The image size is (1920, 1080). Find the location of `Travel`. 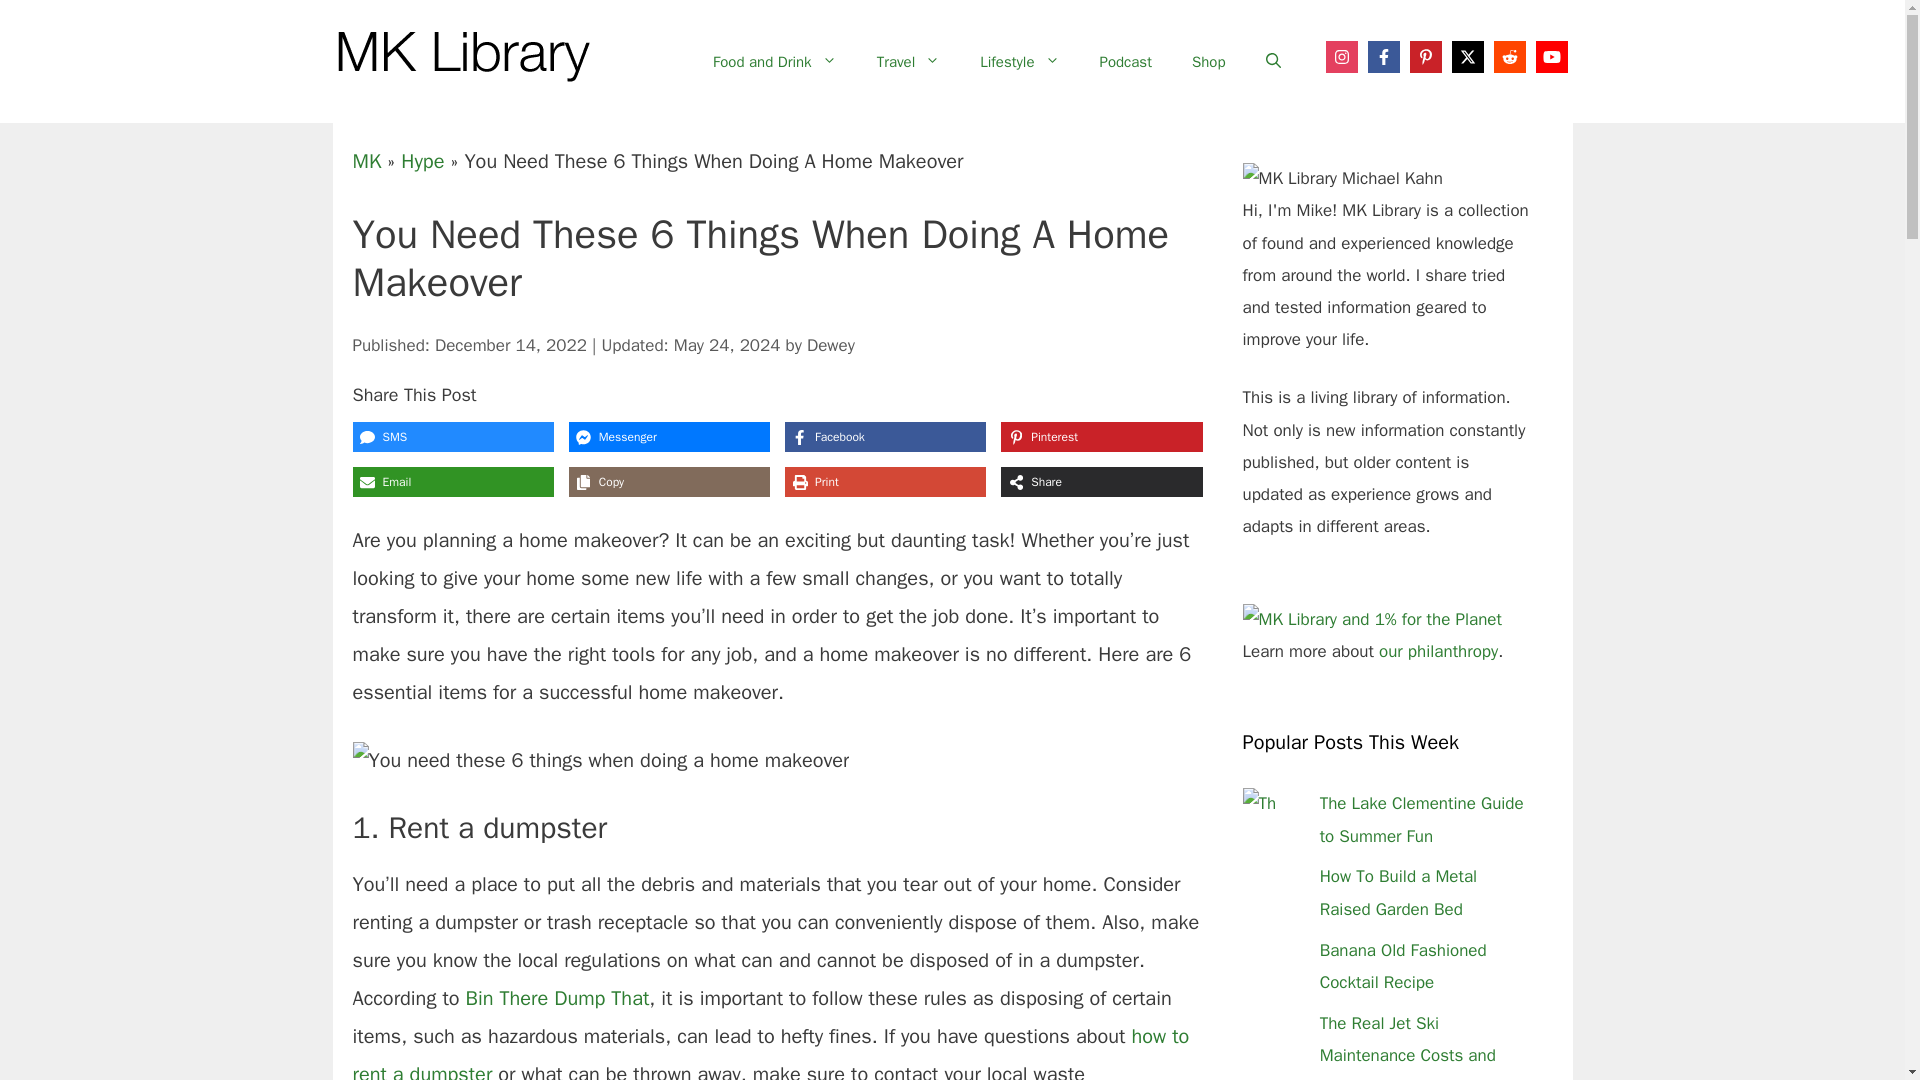

Travel is located at coordinates (908, 62).